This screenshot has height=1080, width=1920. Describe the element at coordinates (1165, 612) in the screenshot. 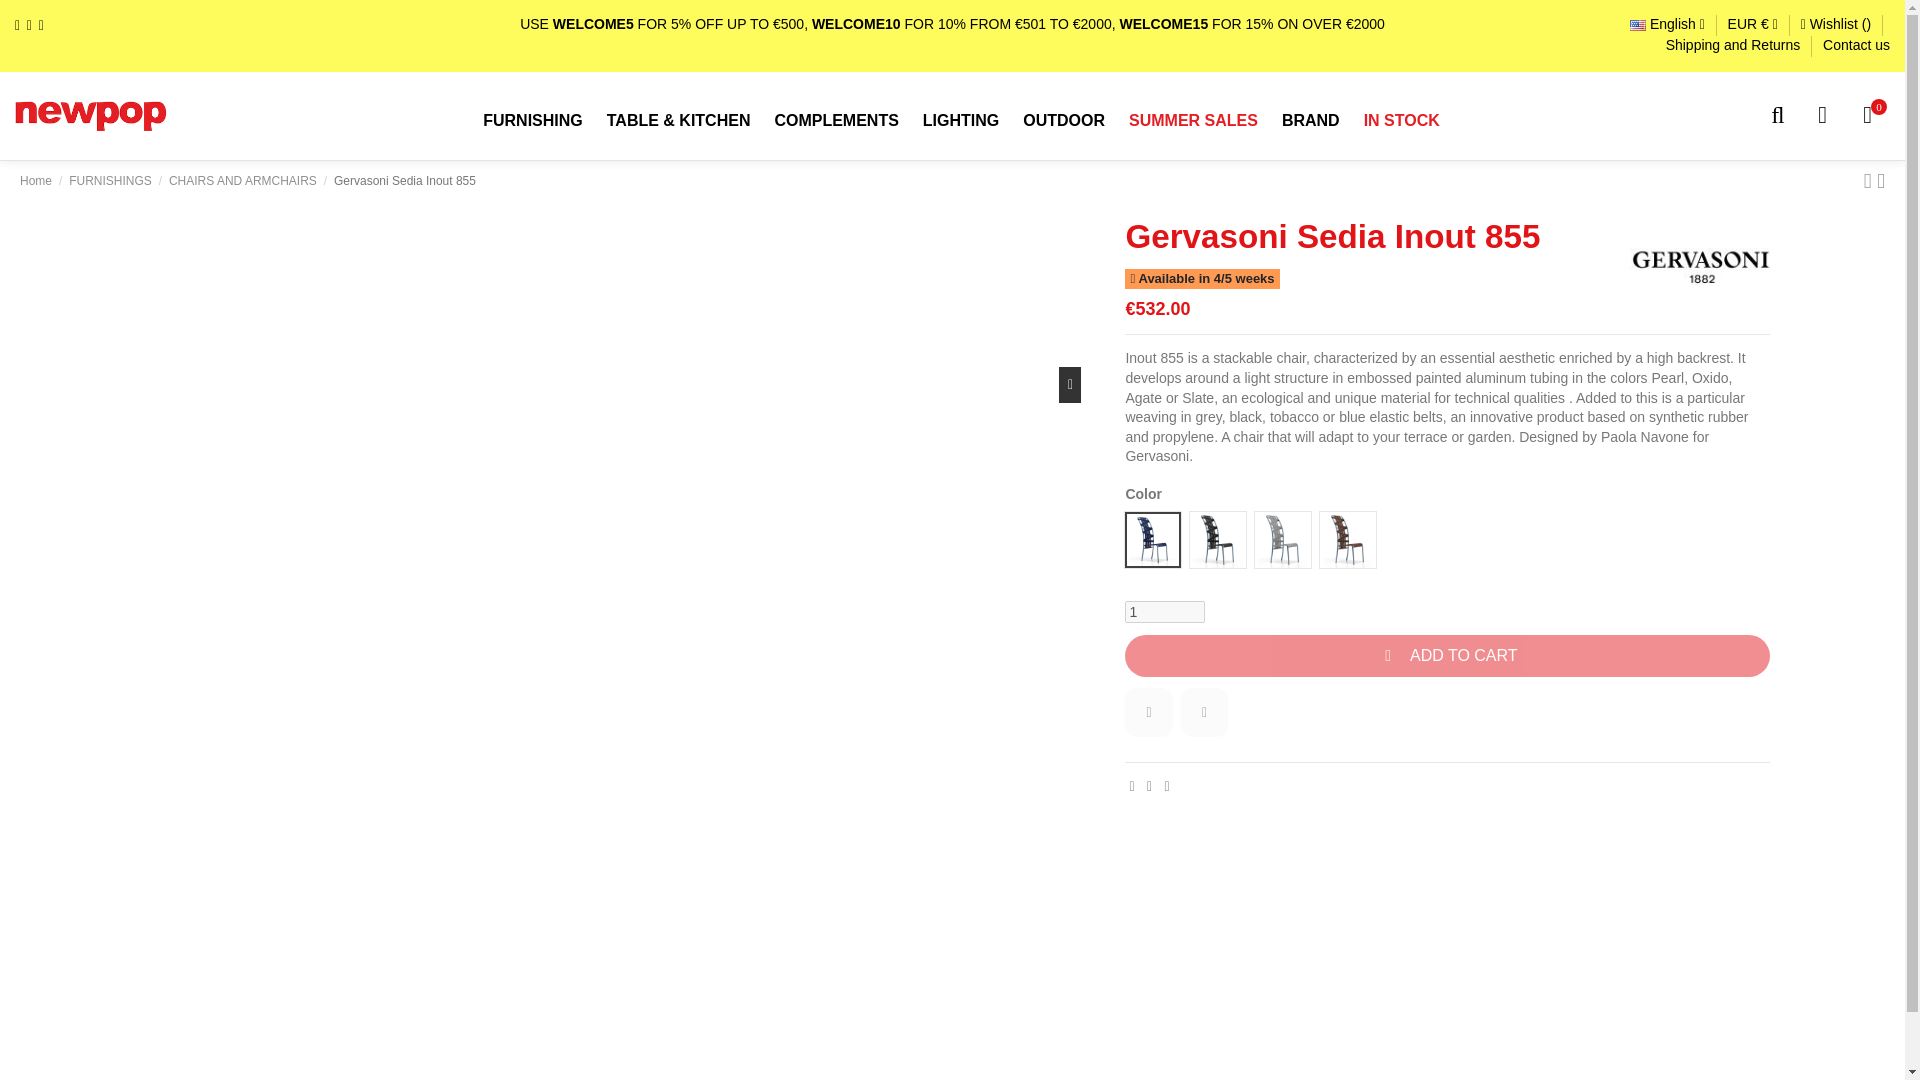

I see `1` at that location.